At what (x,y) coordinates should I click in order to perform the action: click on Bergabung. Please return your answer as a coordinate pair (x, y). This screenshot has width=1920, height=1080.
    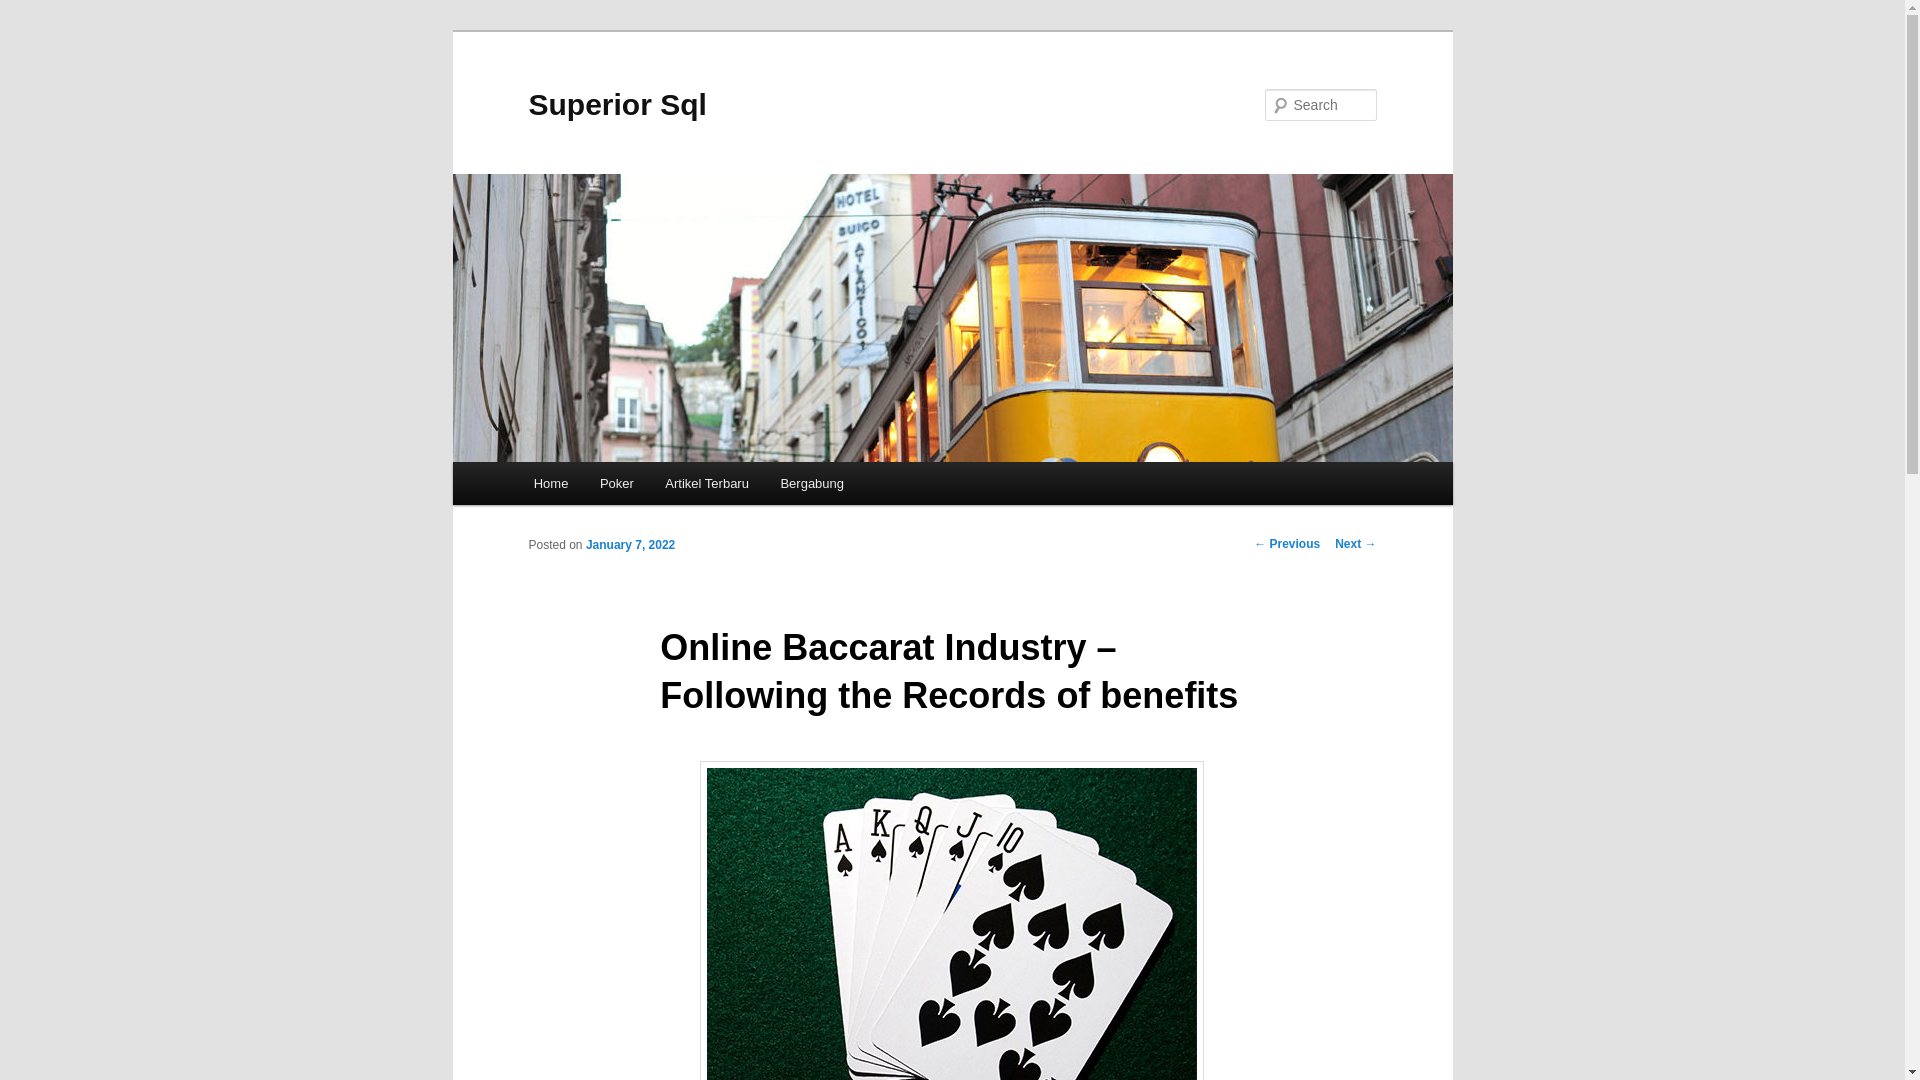
    Looking at the image, I should click on (812, 484).